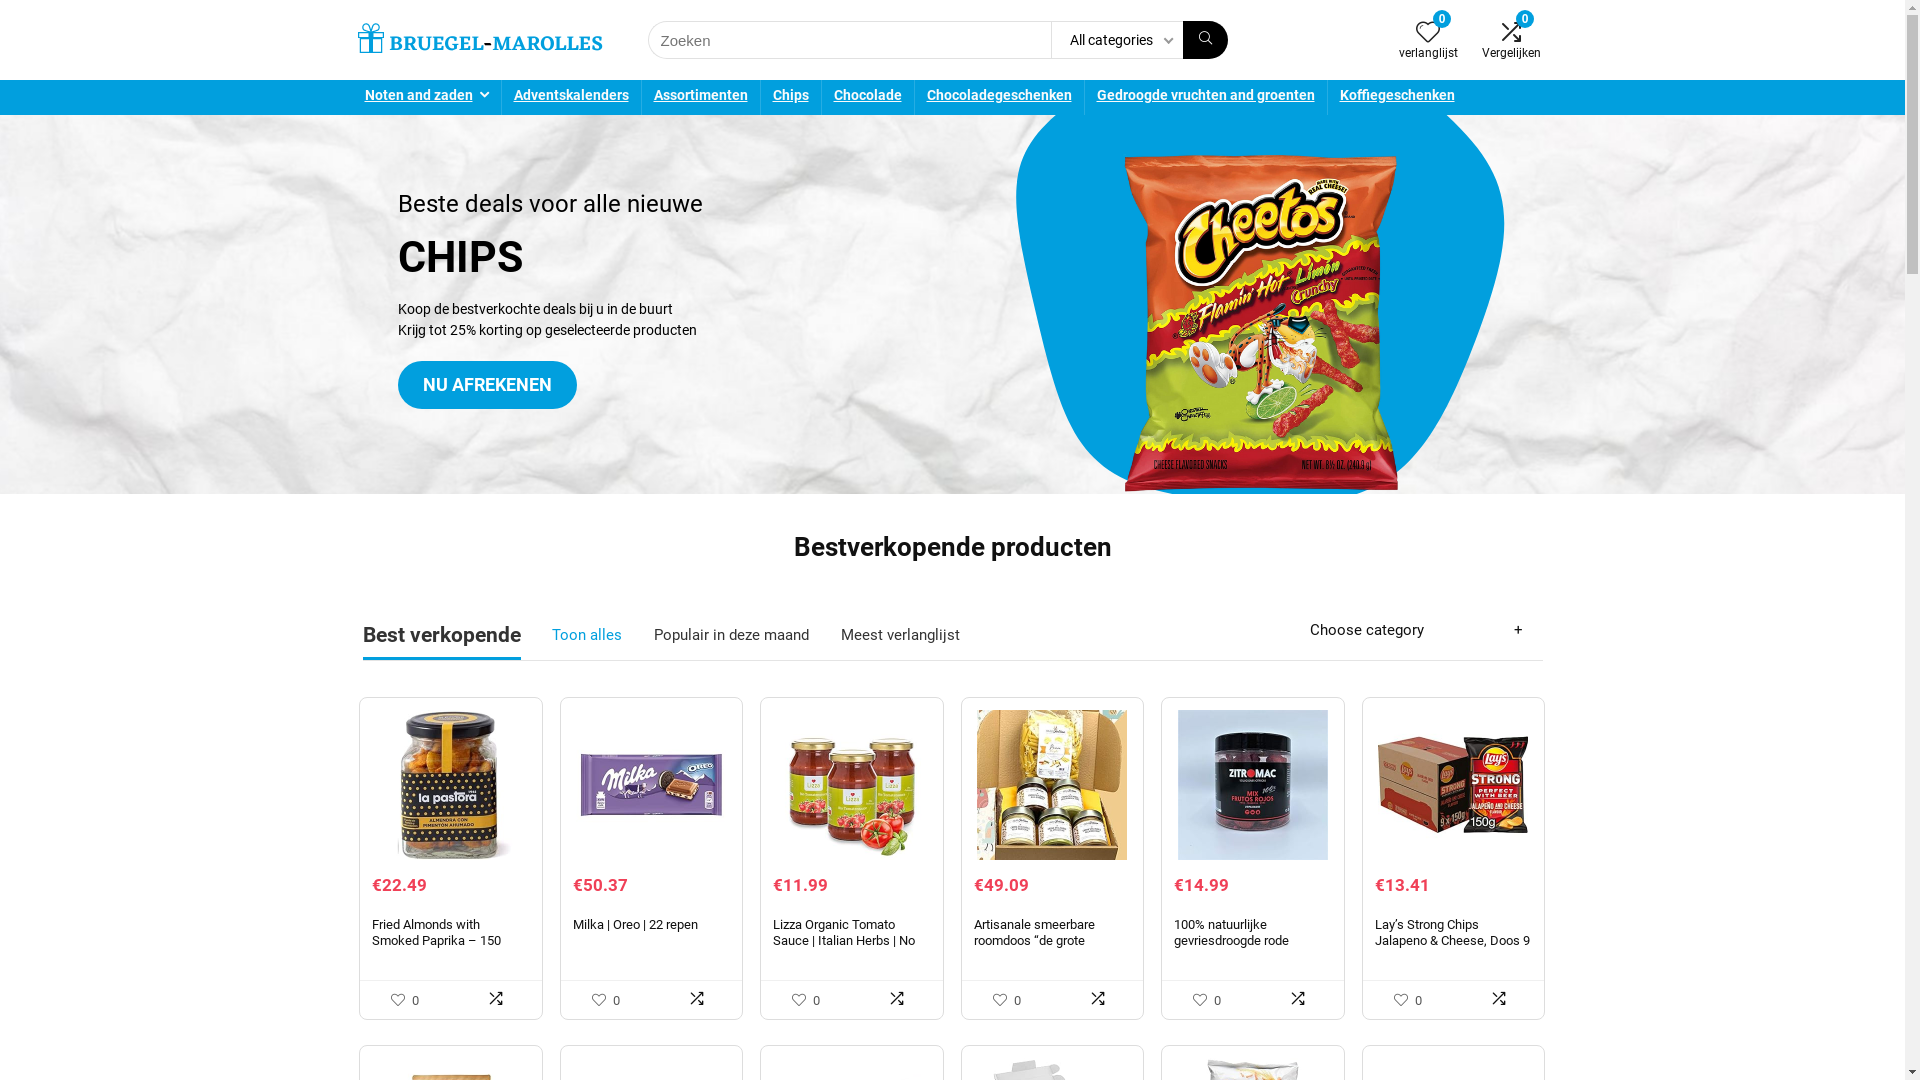 This screenshot has height=1080, width=1920. I want to click on Gedroogde vruchten and groenten, so click(1205, 98).